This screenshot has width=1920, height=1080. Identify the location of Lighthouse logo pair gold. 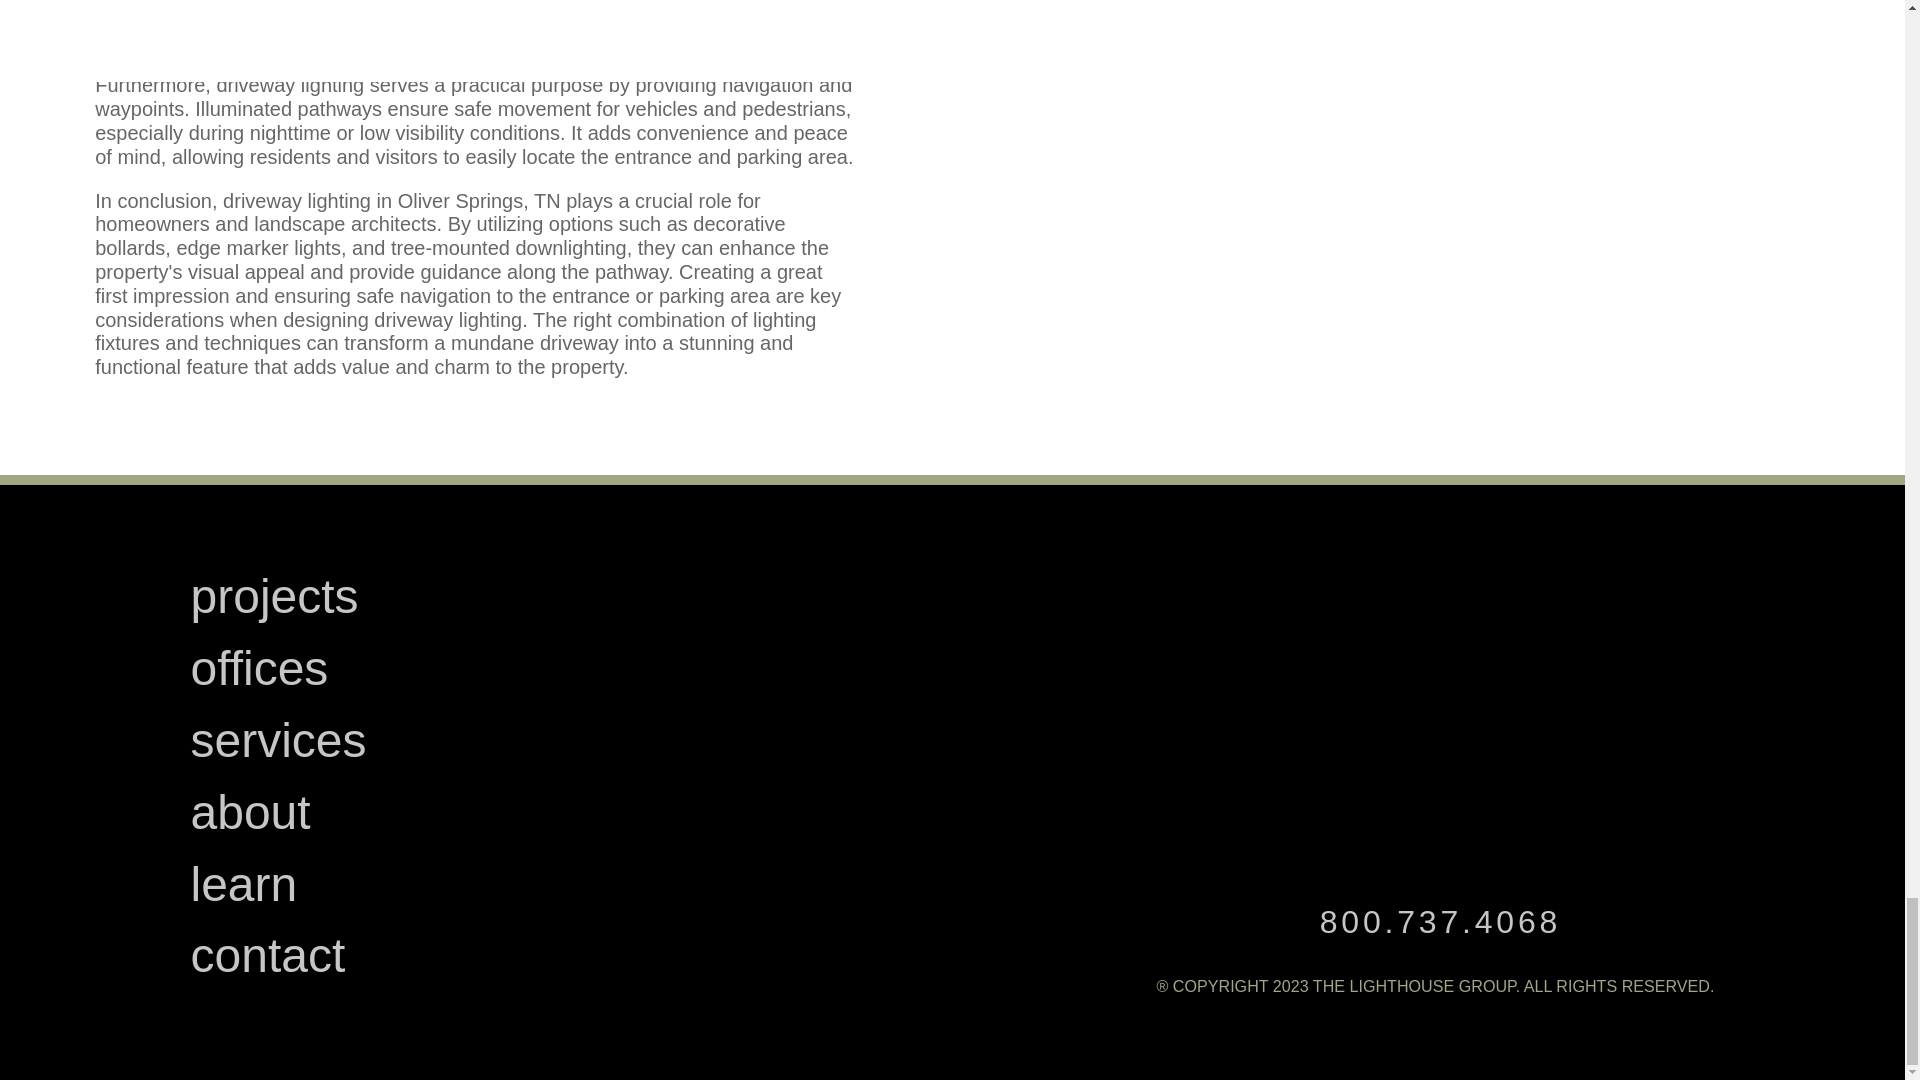
(1451, 840).